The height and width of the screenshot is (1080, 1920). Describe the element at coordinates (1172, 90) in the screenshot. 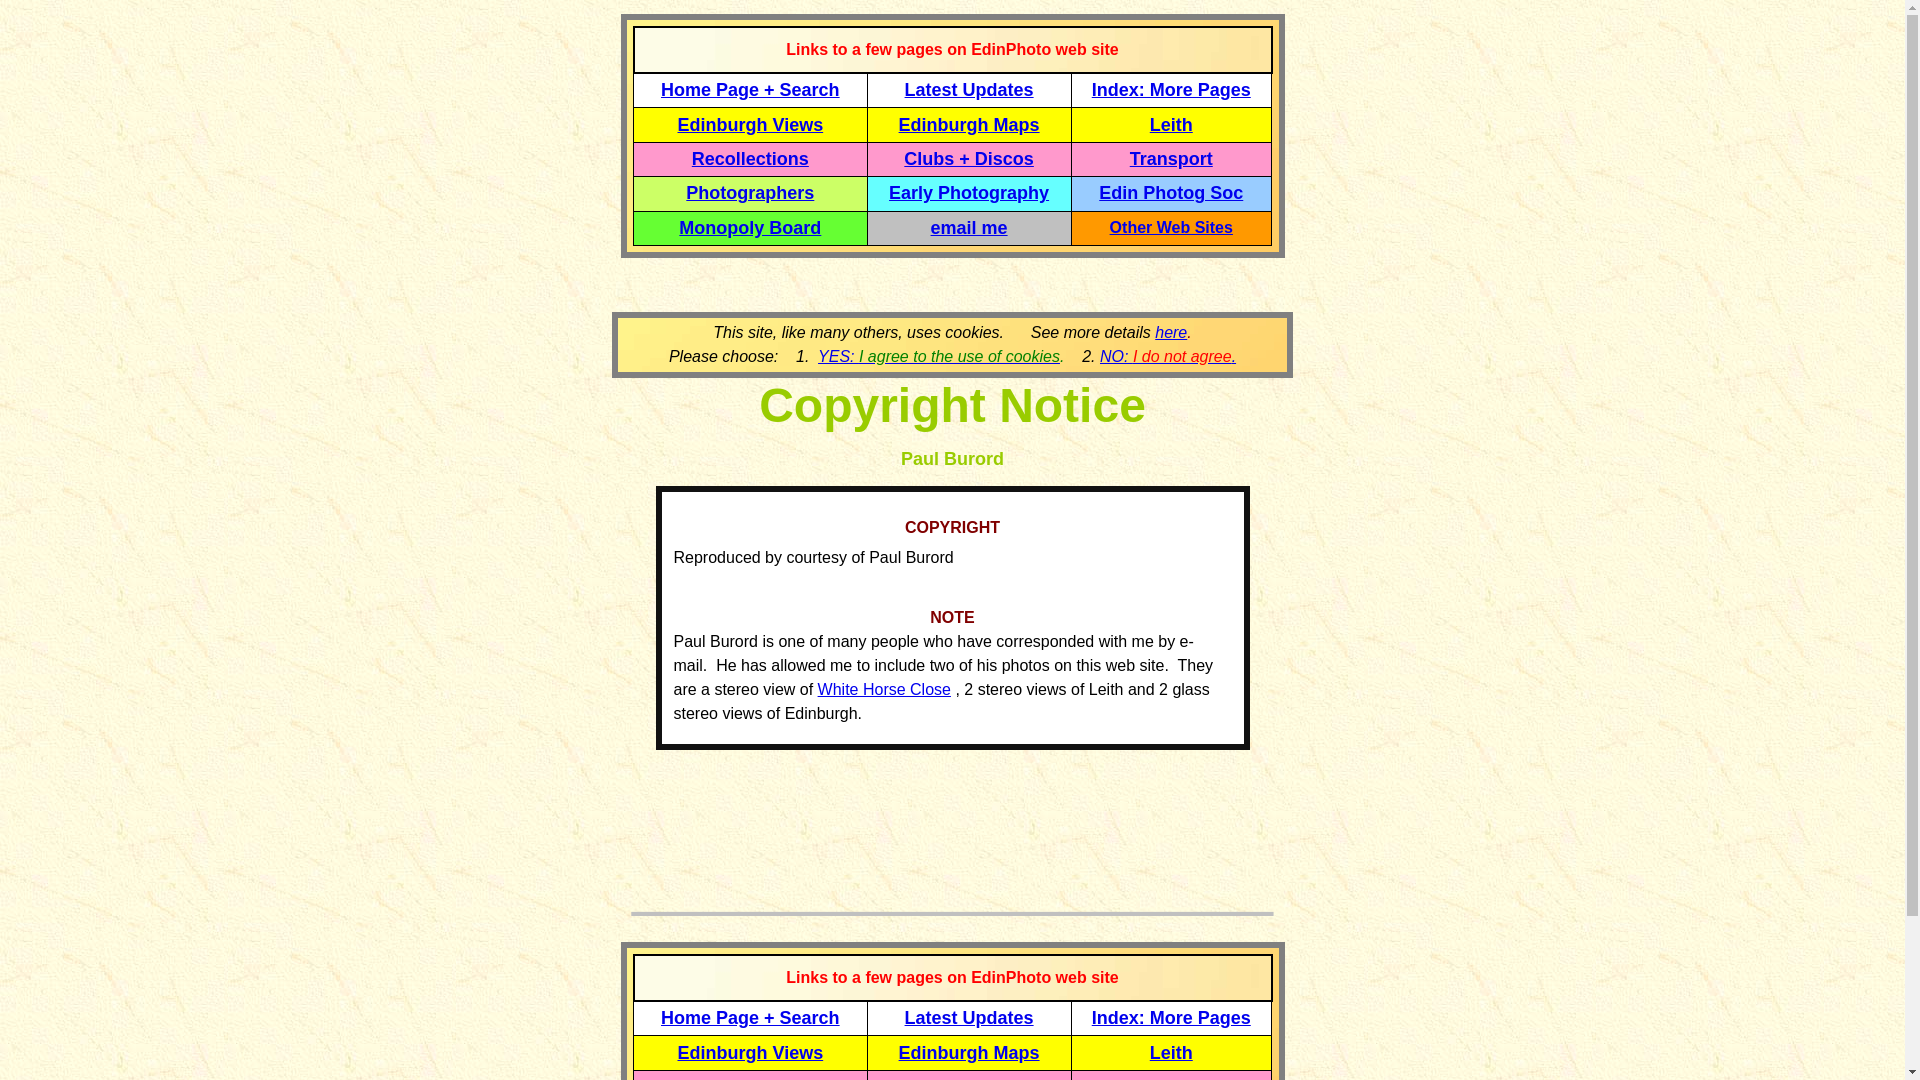

I see `Index: More Pages` at that location.